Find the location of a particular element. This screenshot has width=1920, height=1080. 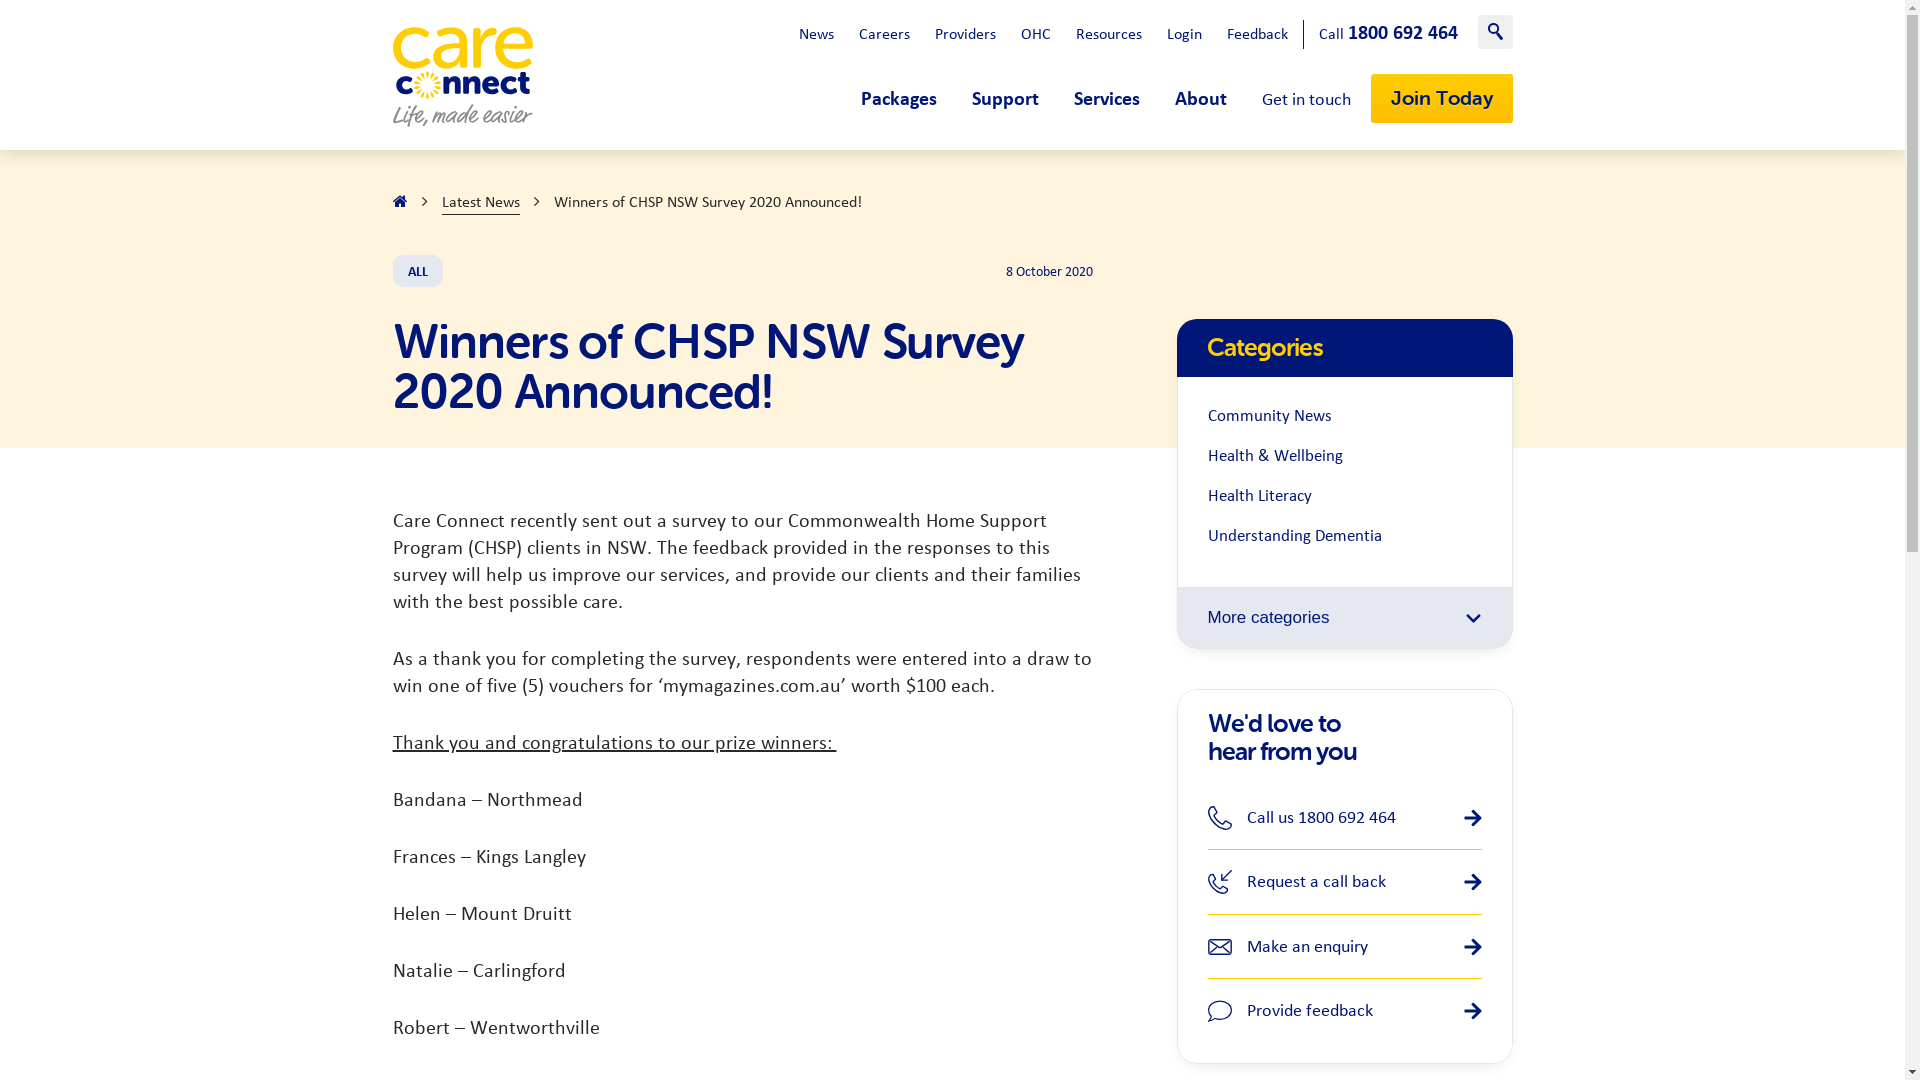

Careers is located at coordinates (884, 34).